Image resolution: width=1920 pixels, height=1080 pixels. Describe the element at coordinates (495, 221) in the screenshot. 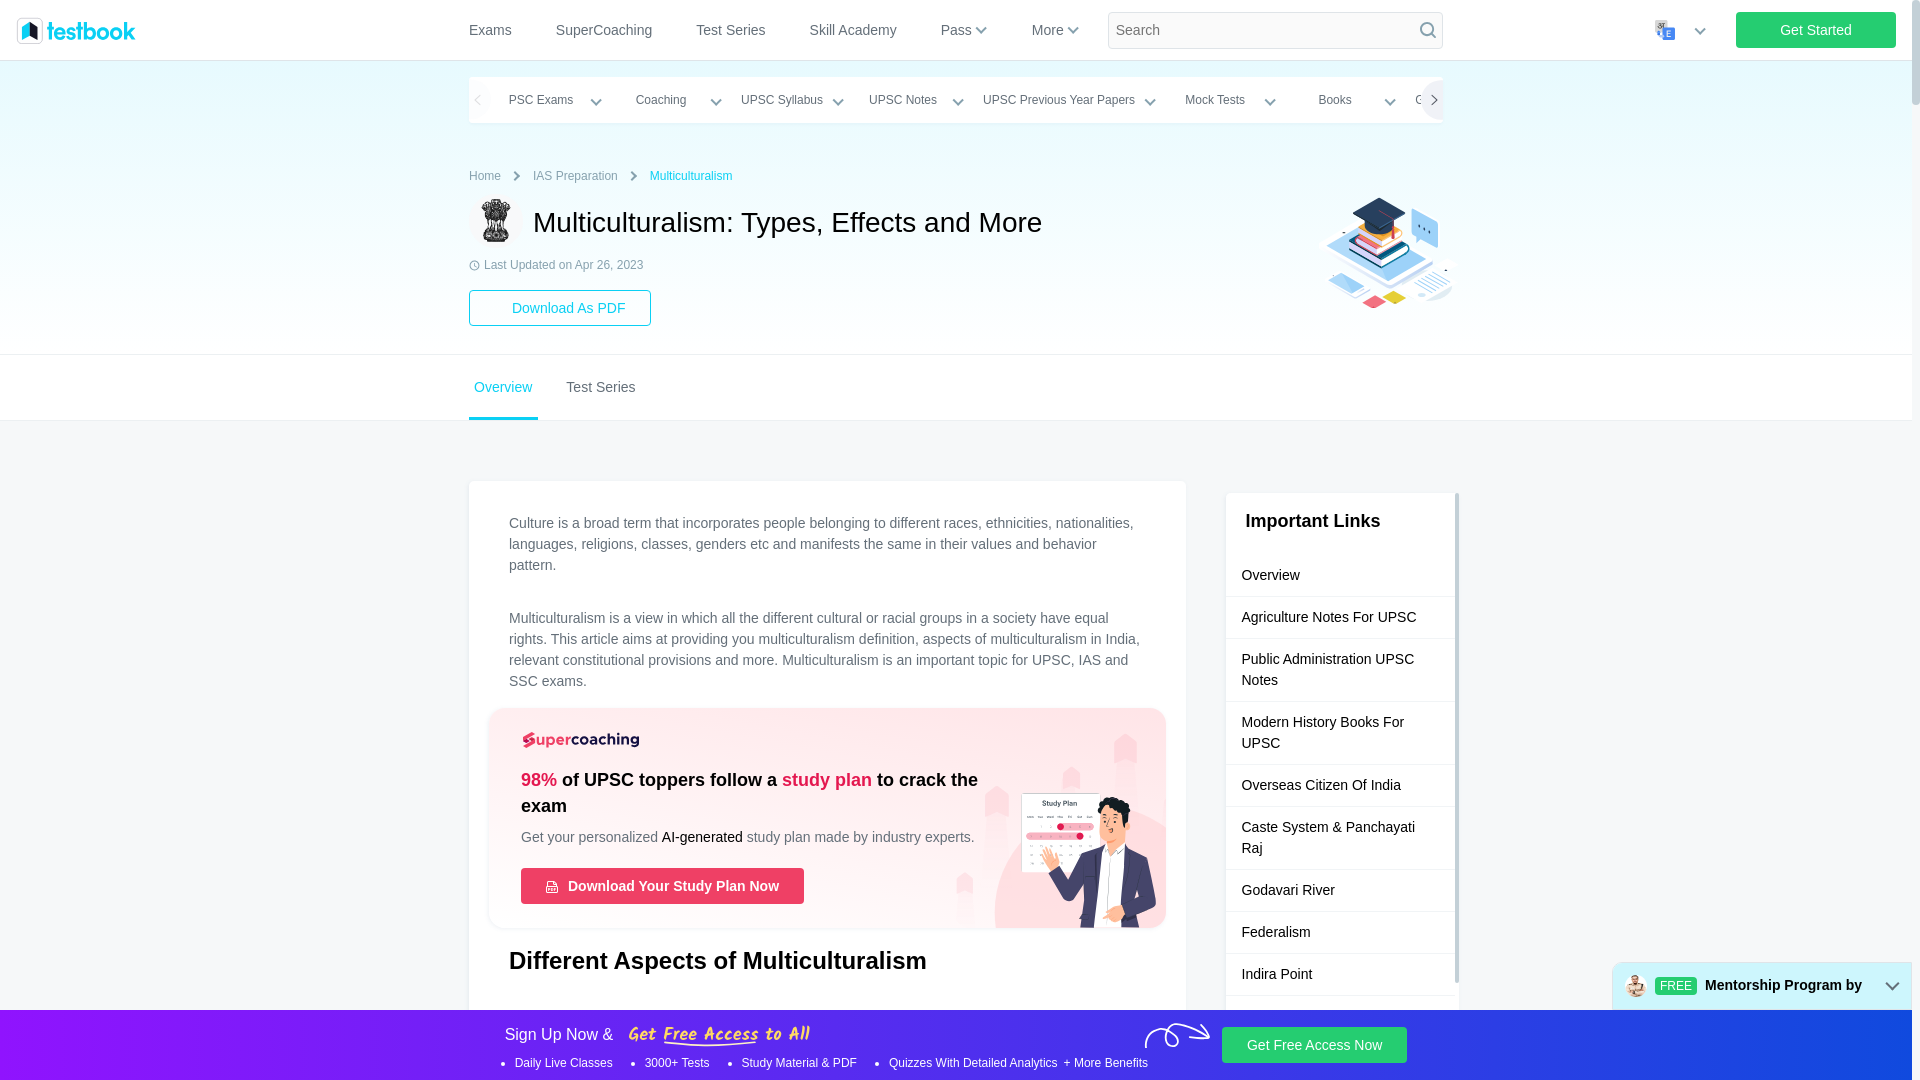

I see `Multiculturalism: Types, Effects and More` at that location.